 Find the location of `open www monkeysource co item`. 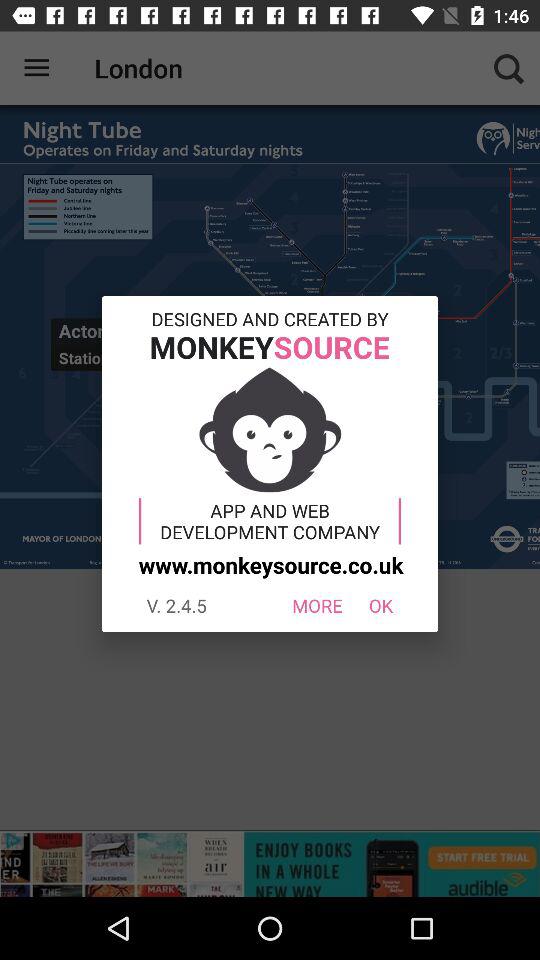

open www monkeysource co item is located at coordinates (268, 564).